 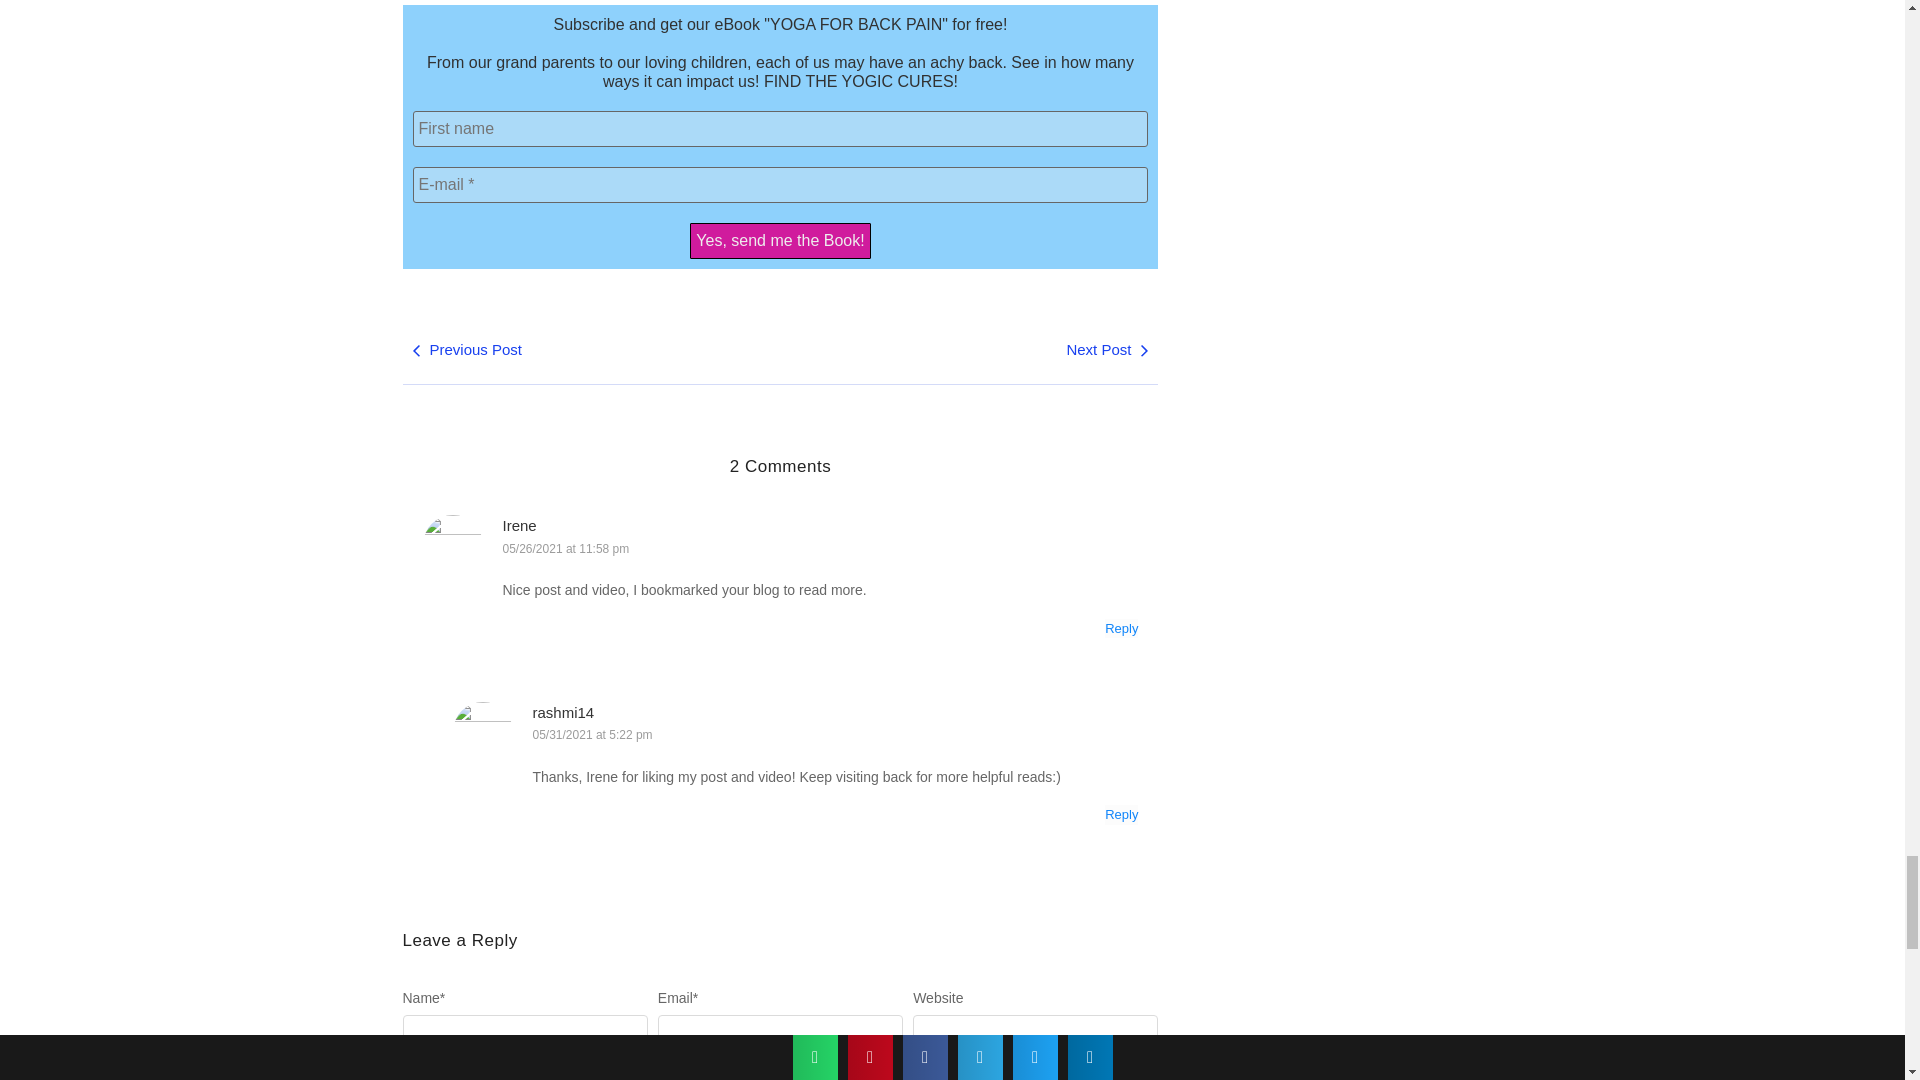 What do you see at coordinates (780, 185) in the screenshot?
I see `E-mail` at bounding box center [780, 185].